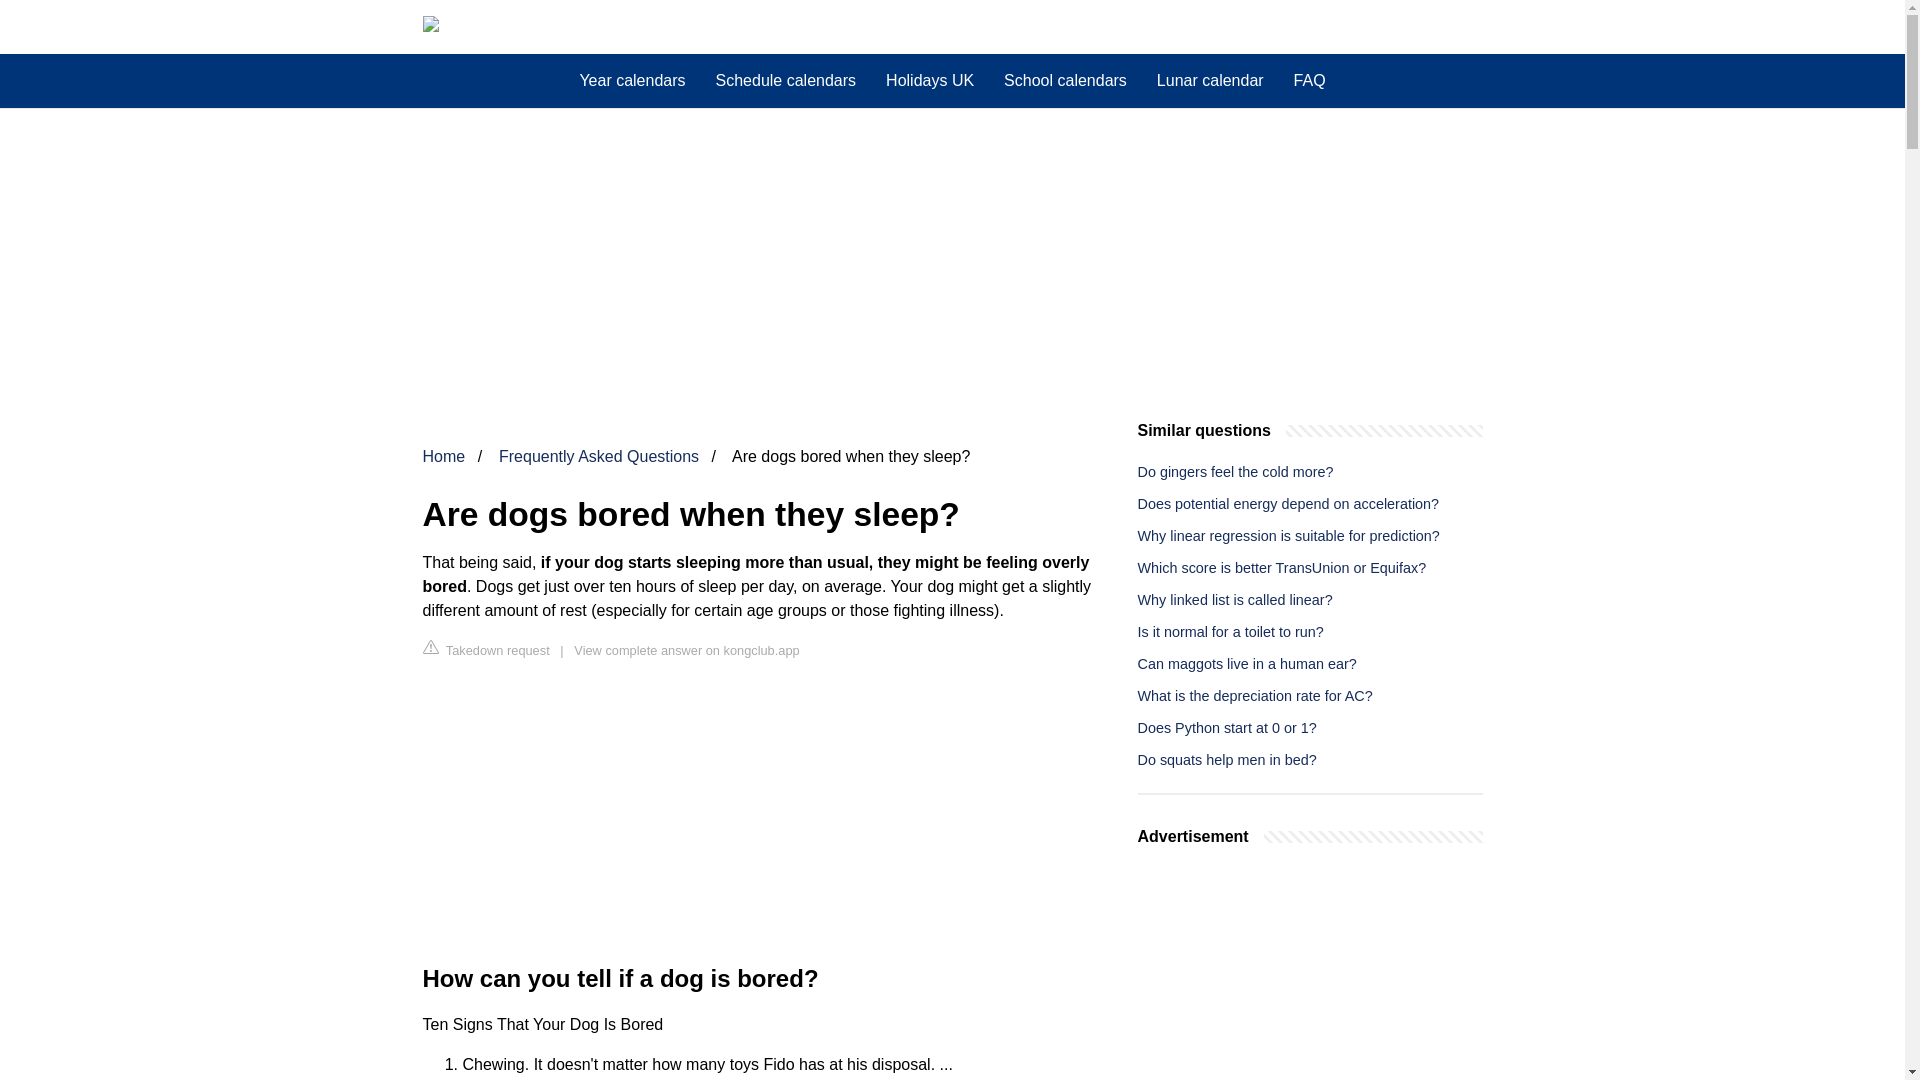 This screenshot has height=1080, width=1920. I want to click on Holidays UK, so click(930, 81).